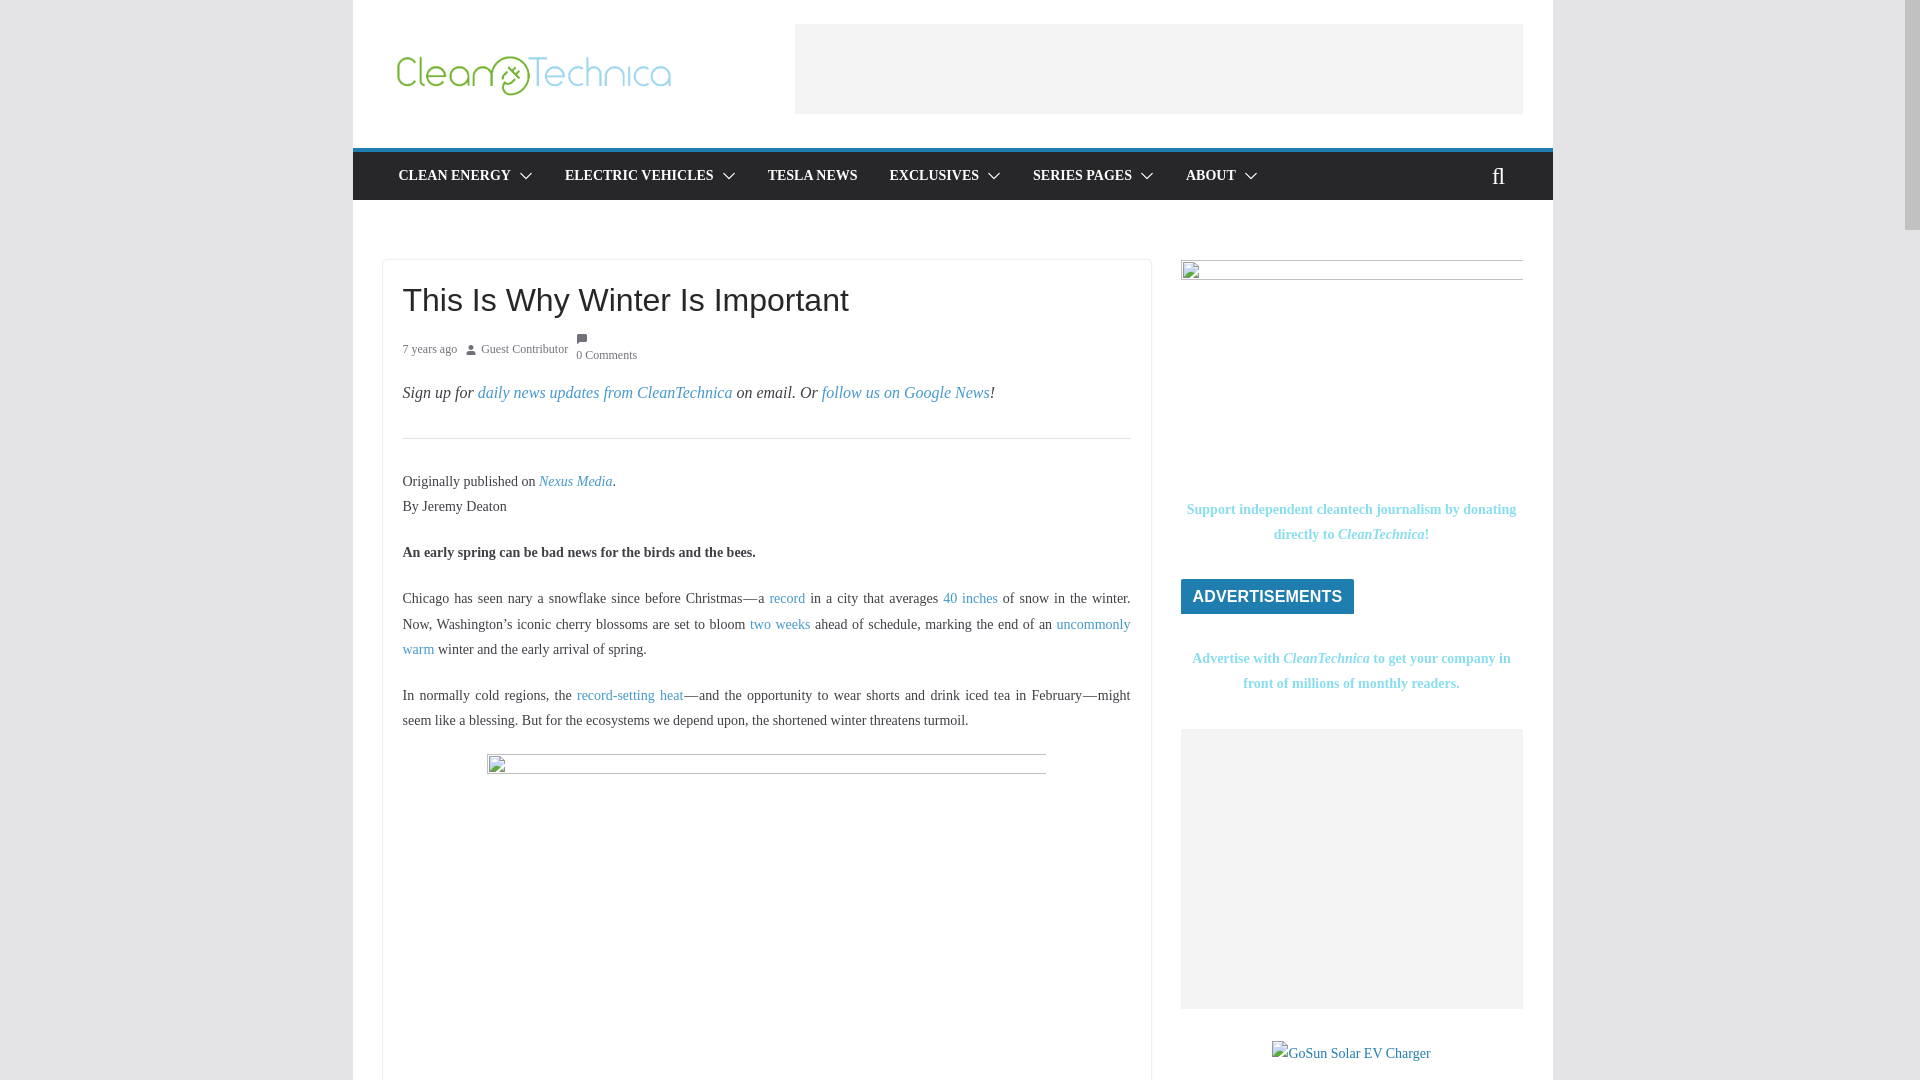 The image size is (1920, 1080). I want to click on TESLA NEWS, so click(813, 176).